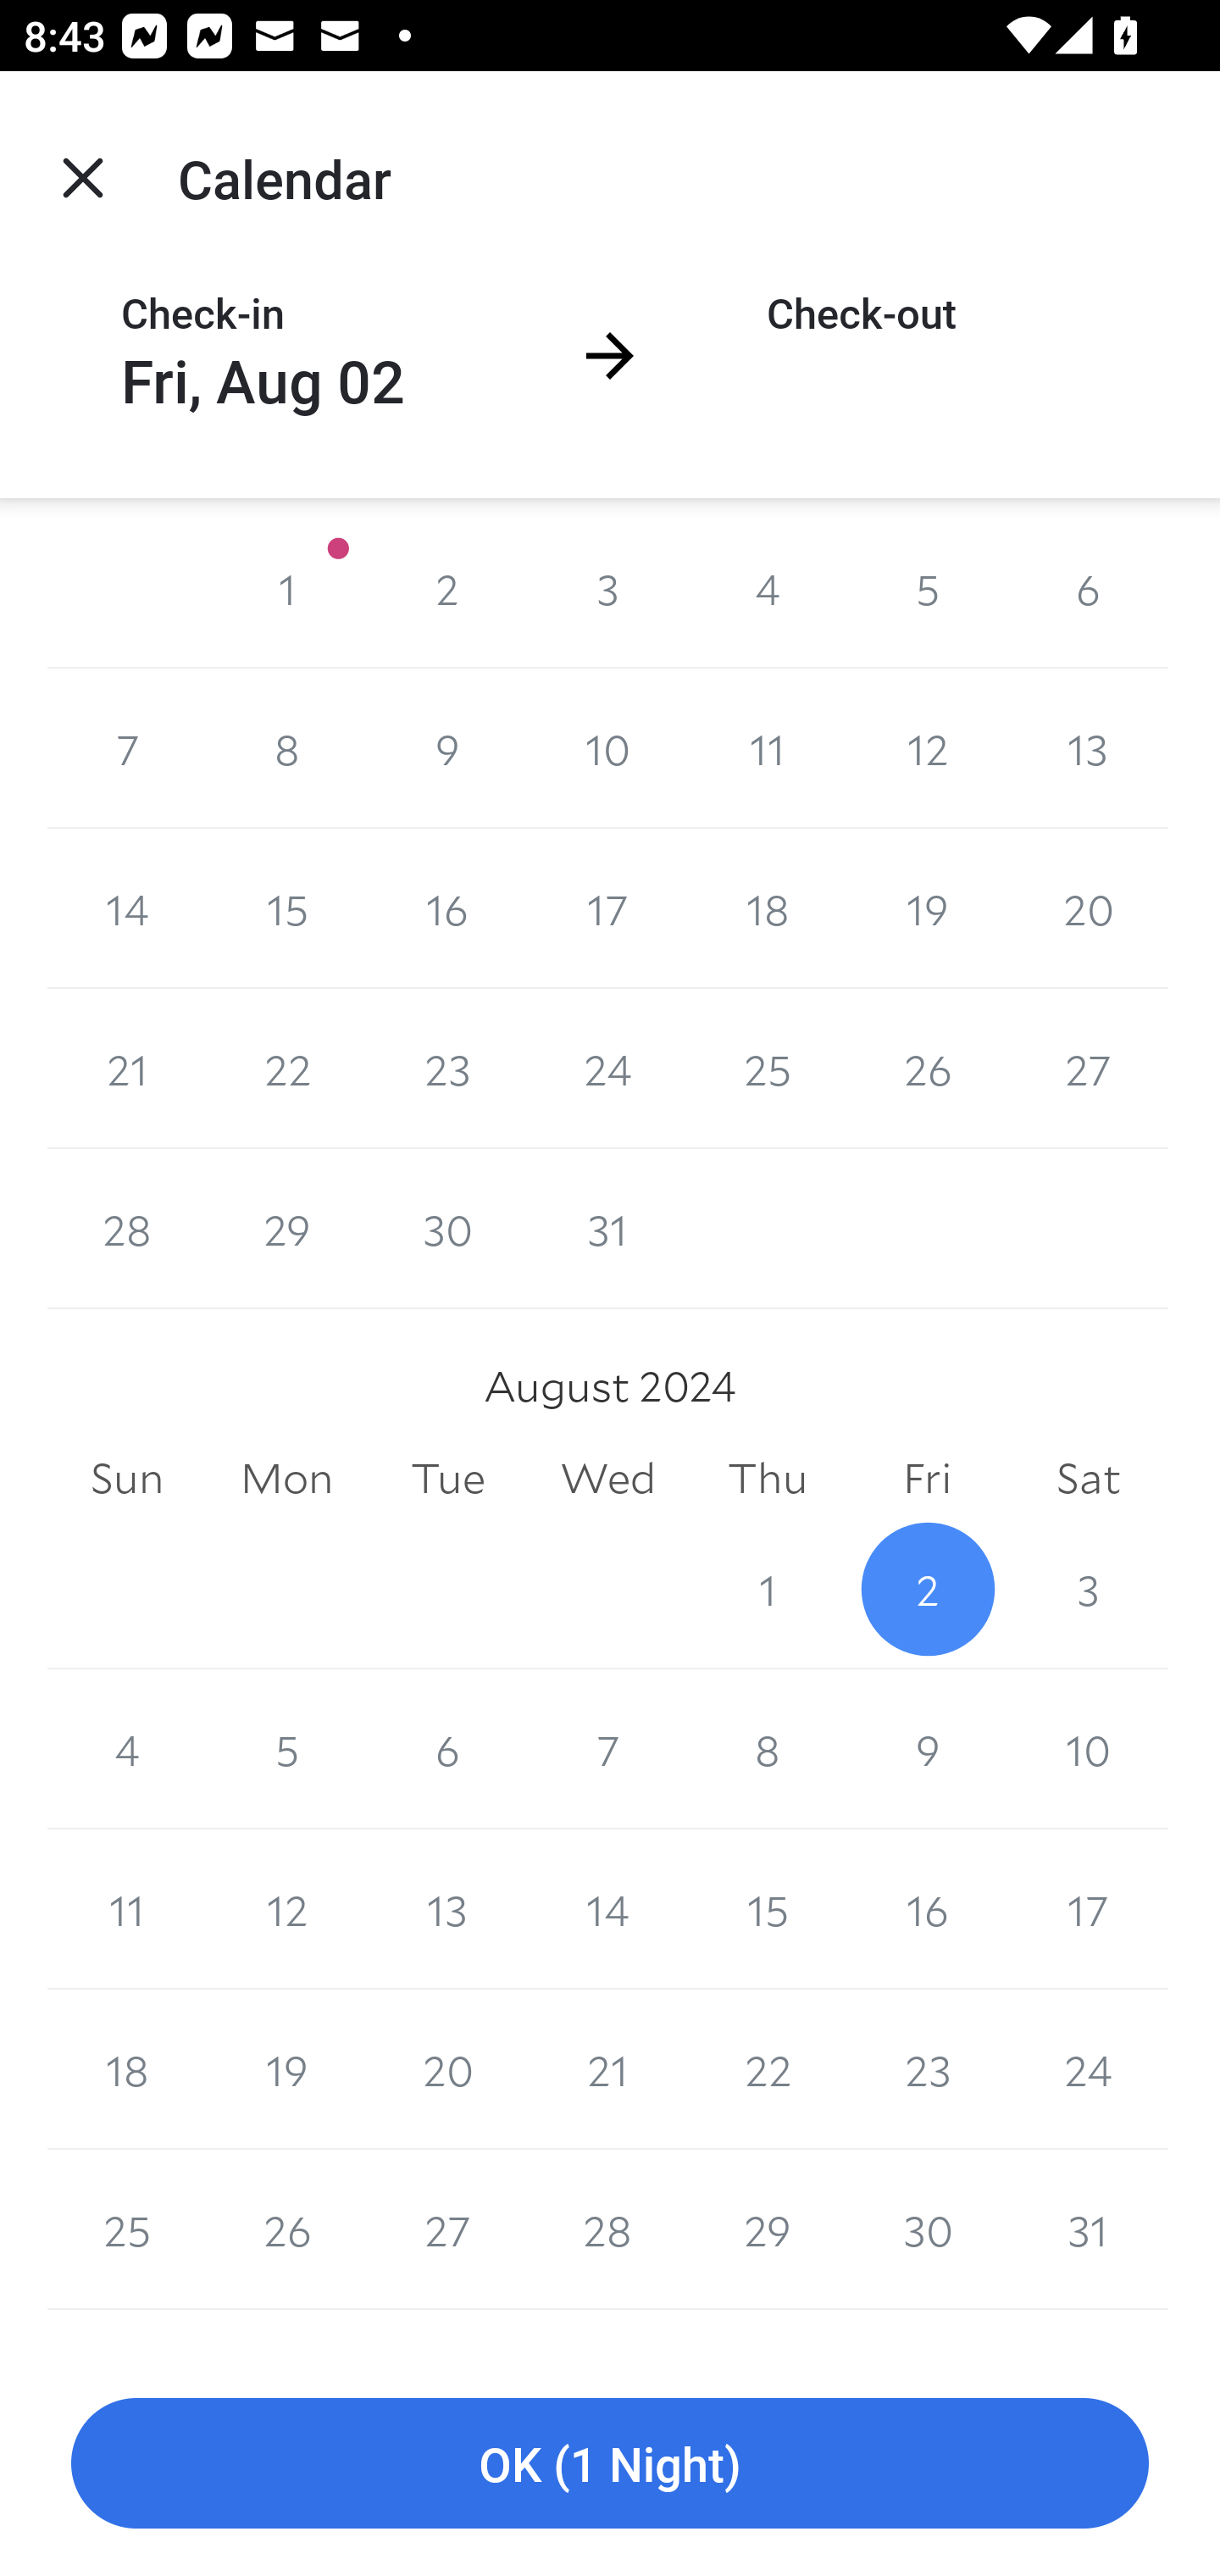  Describe the element at coordinates (608, 1229) in the screenshot. I see `31 31 July 2024` at that location.